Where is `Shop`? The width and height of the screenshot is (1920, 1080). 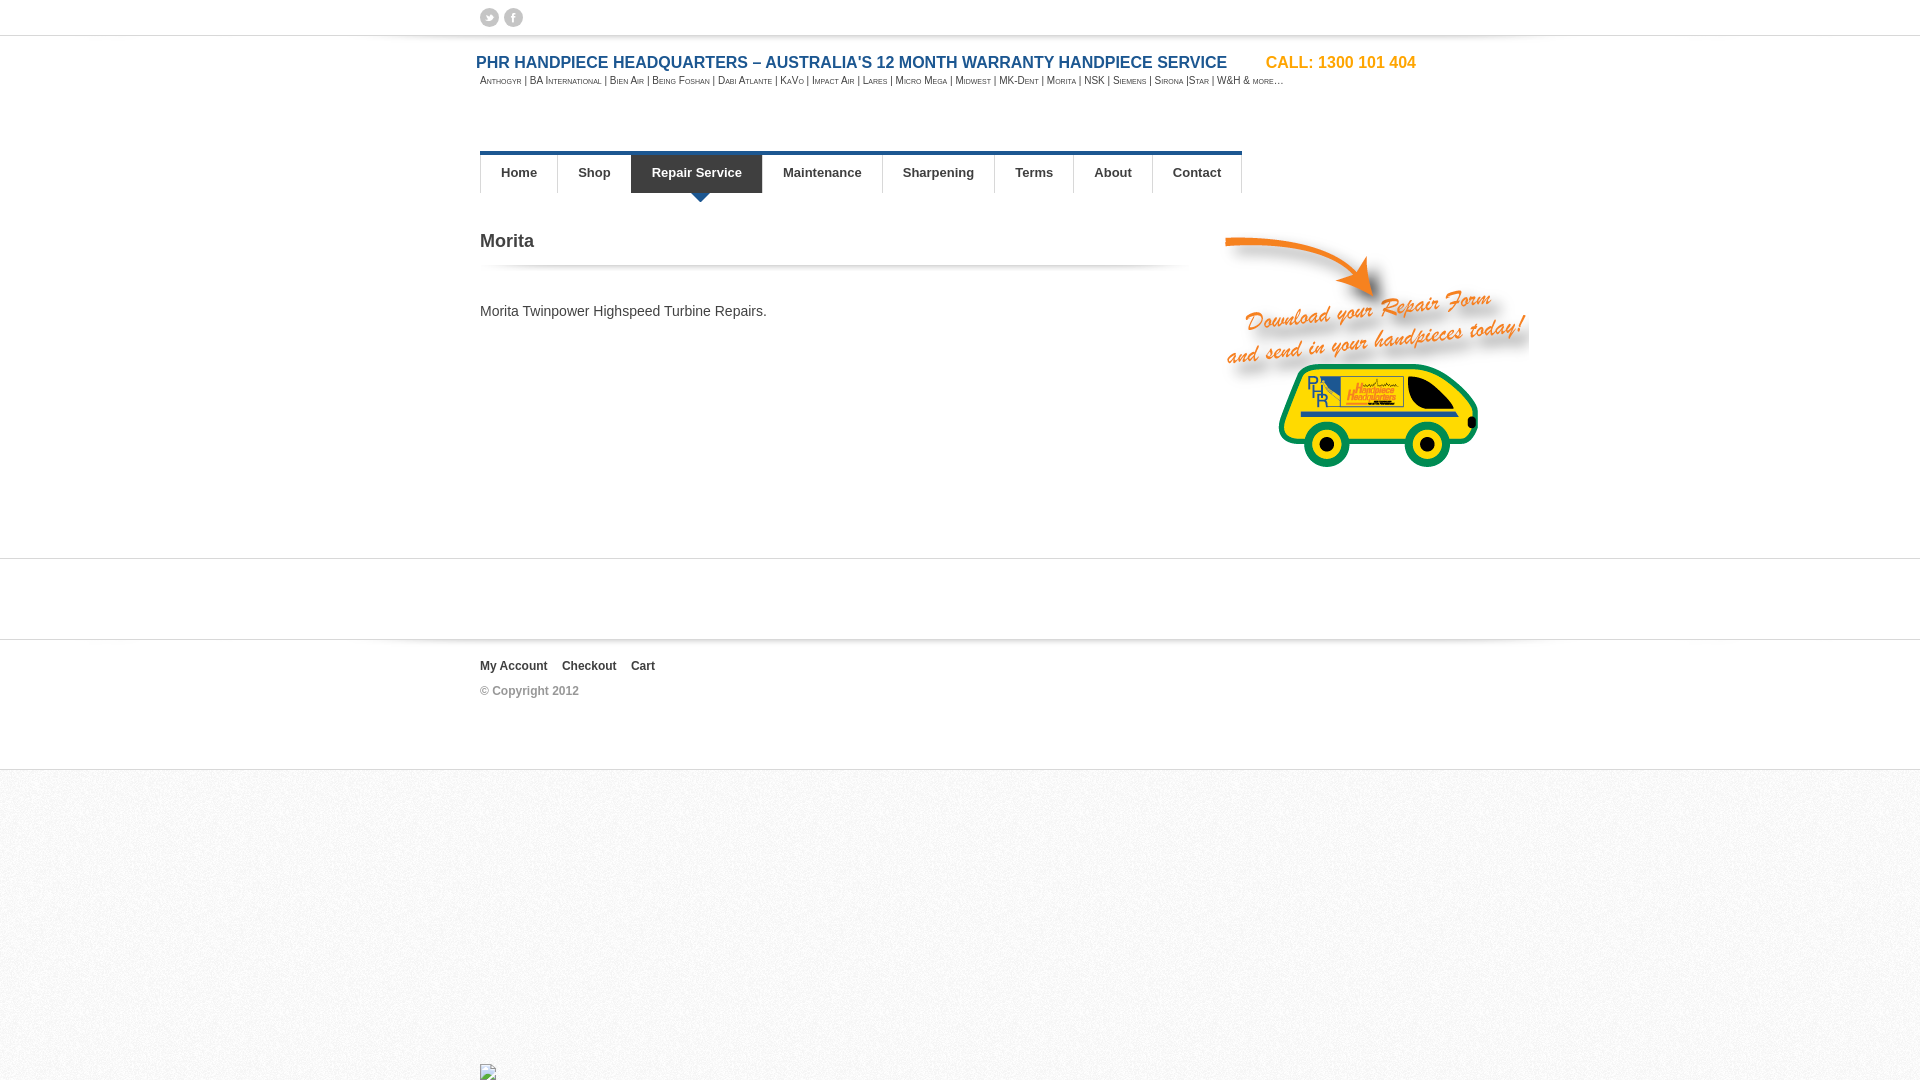 Shop is located at coordinates (594, 174).